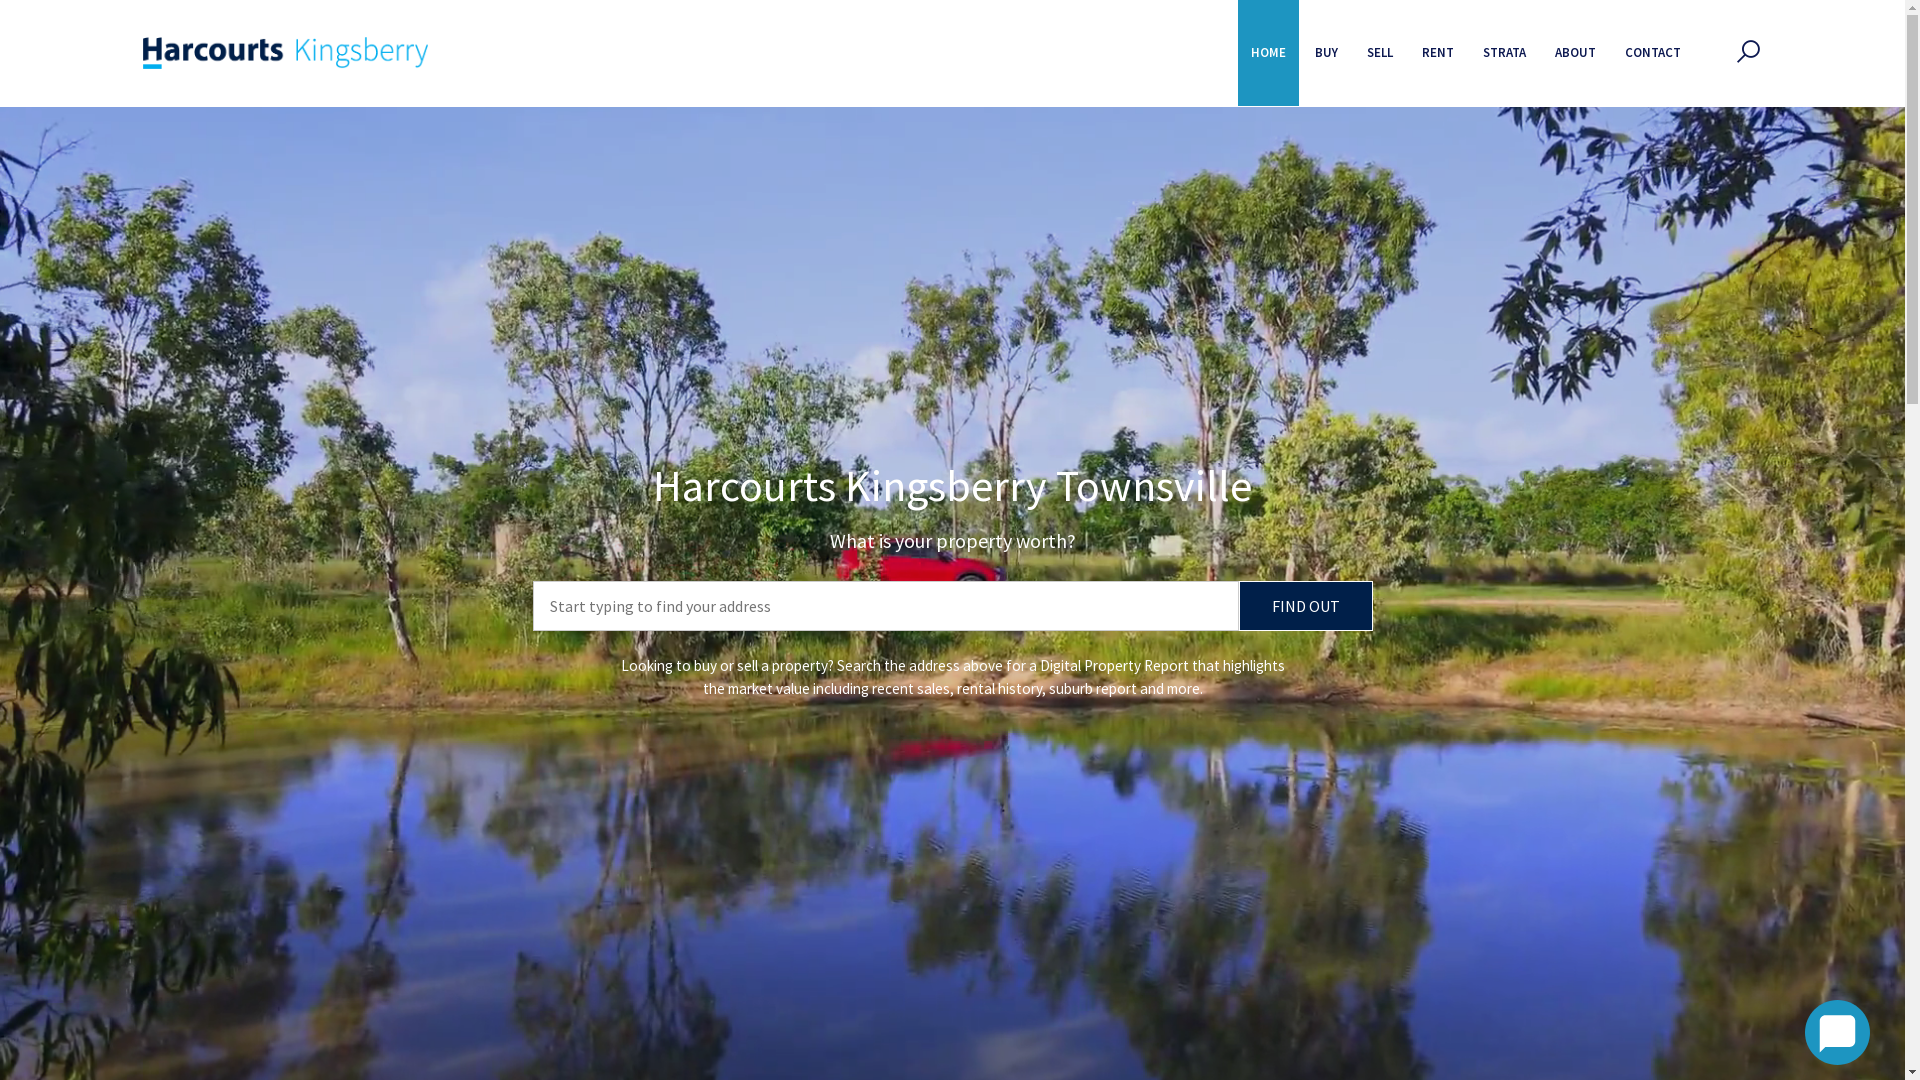  Describe the element at coordinates (1653, 53) in the screenshot. I see `CONTACT` at that location.